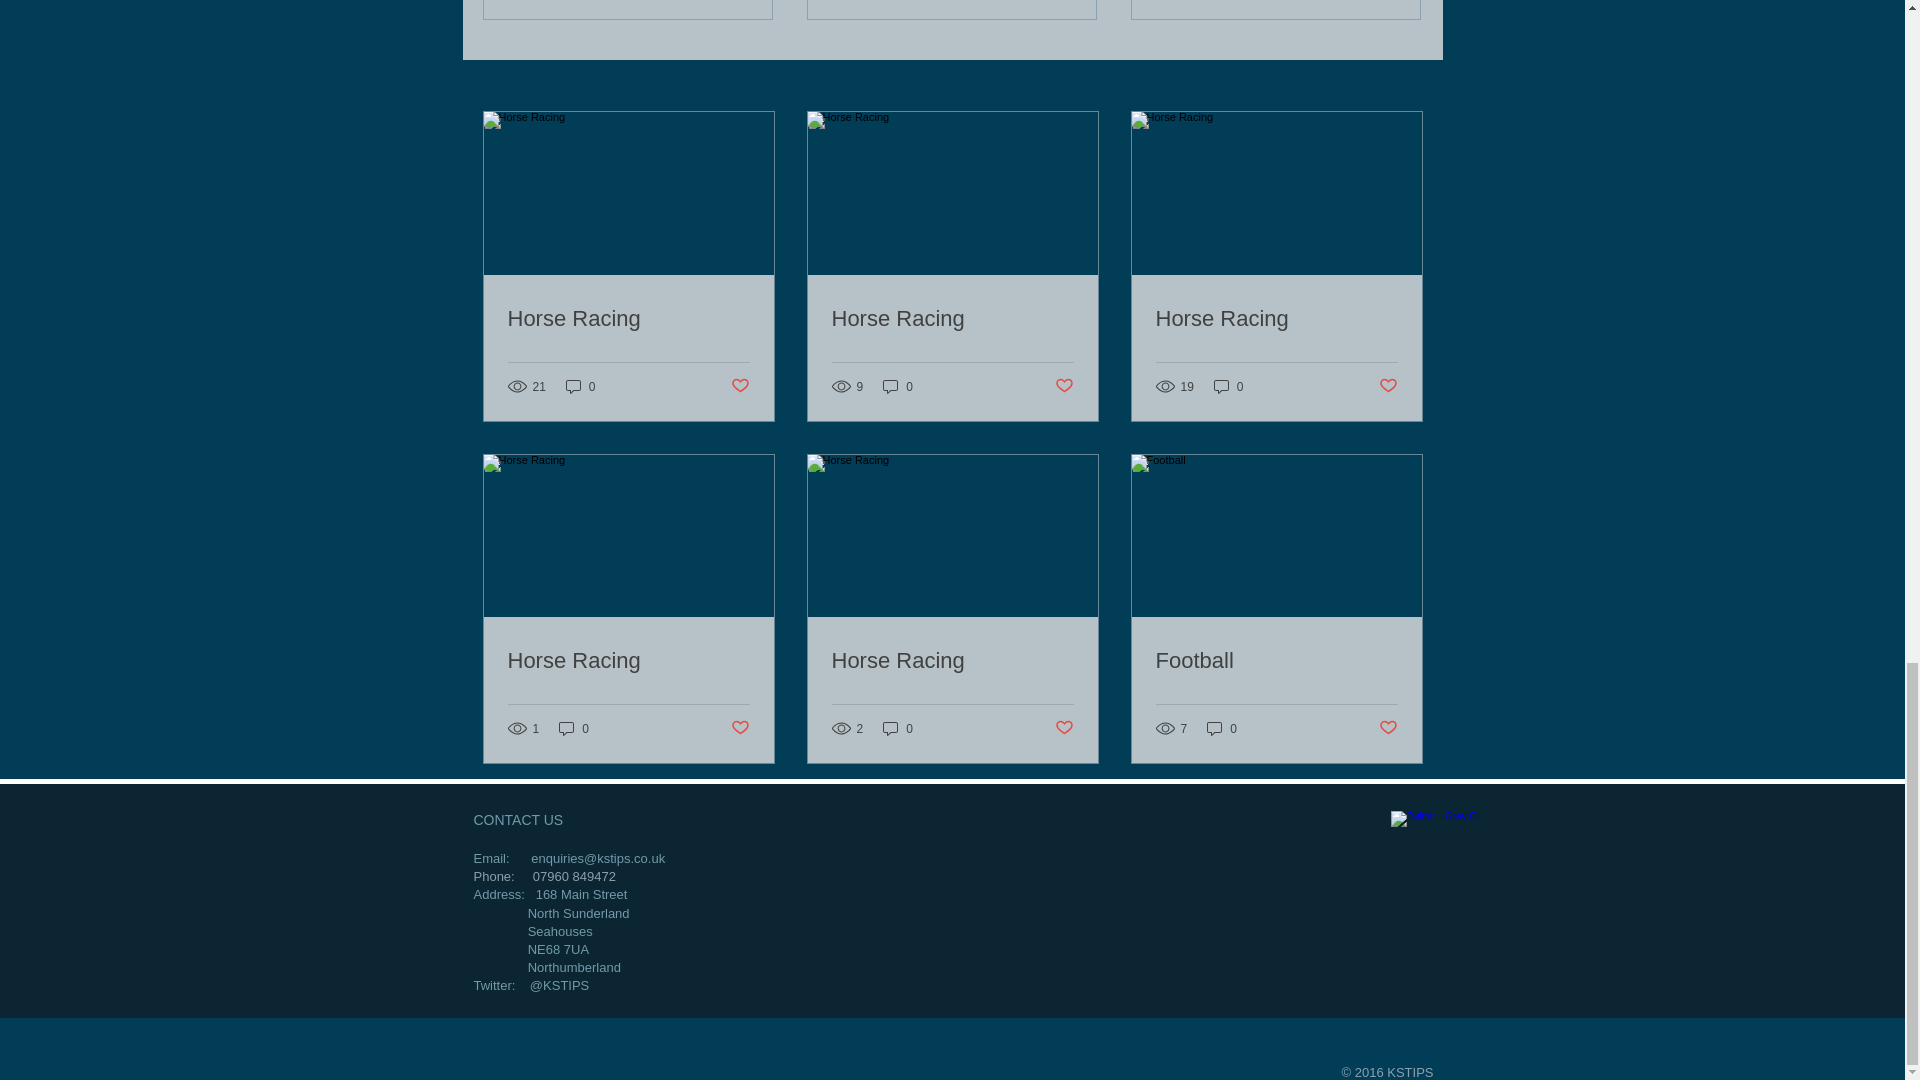 This screenshot has width=1920, height=1080. What do you see at coordinates (580, 386) in the screenshot?
I see `0` at bounding box center [580, 386].